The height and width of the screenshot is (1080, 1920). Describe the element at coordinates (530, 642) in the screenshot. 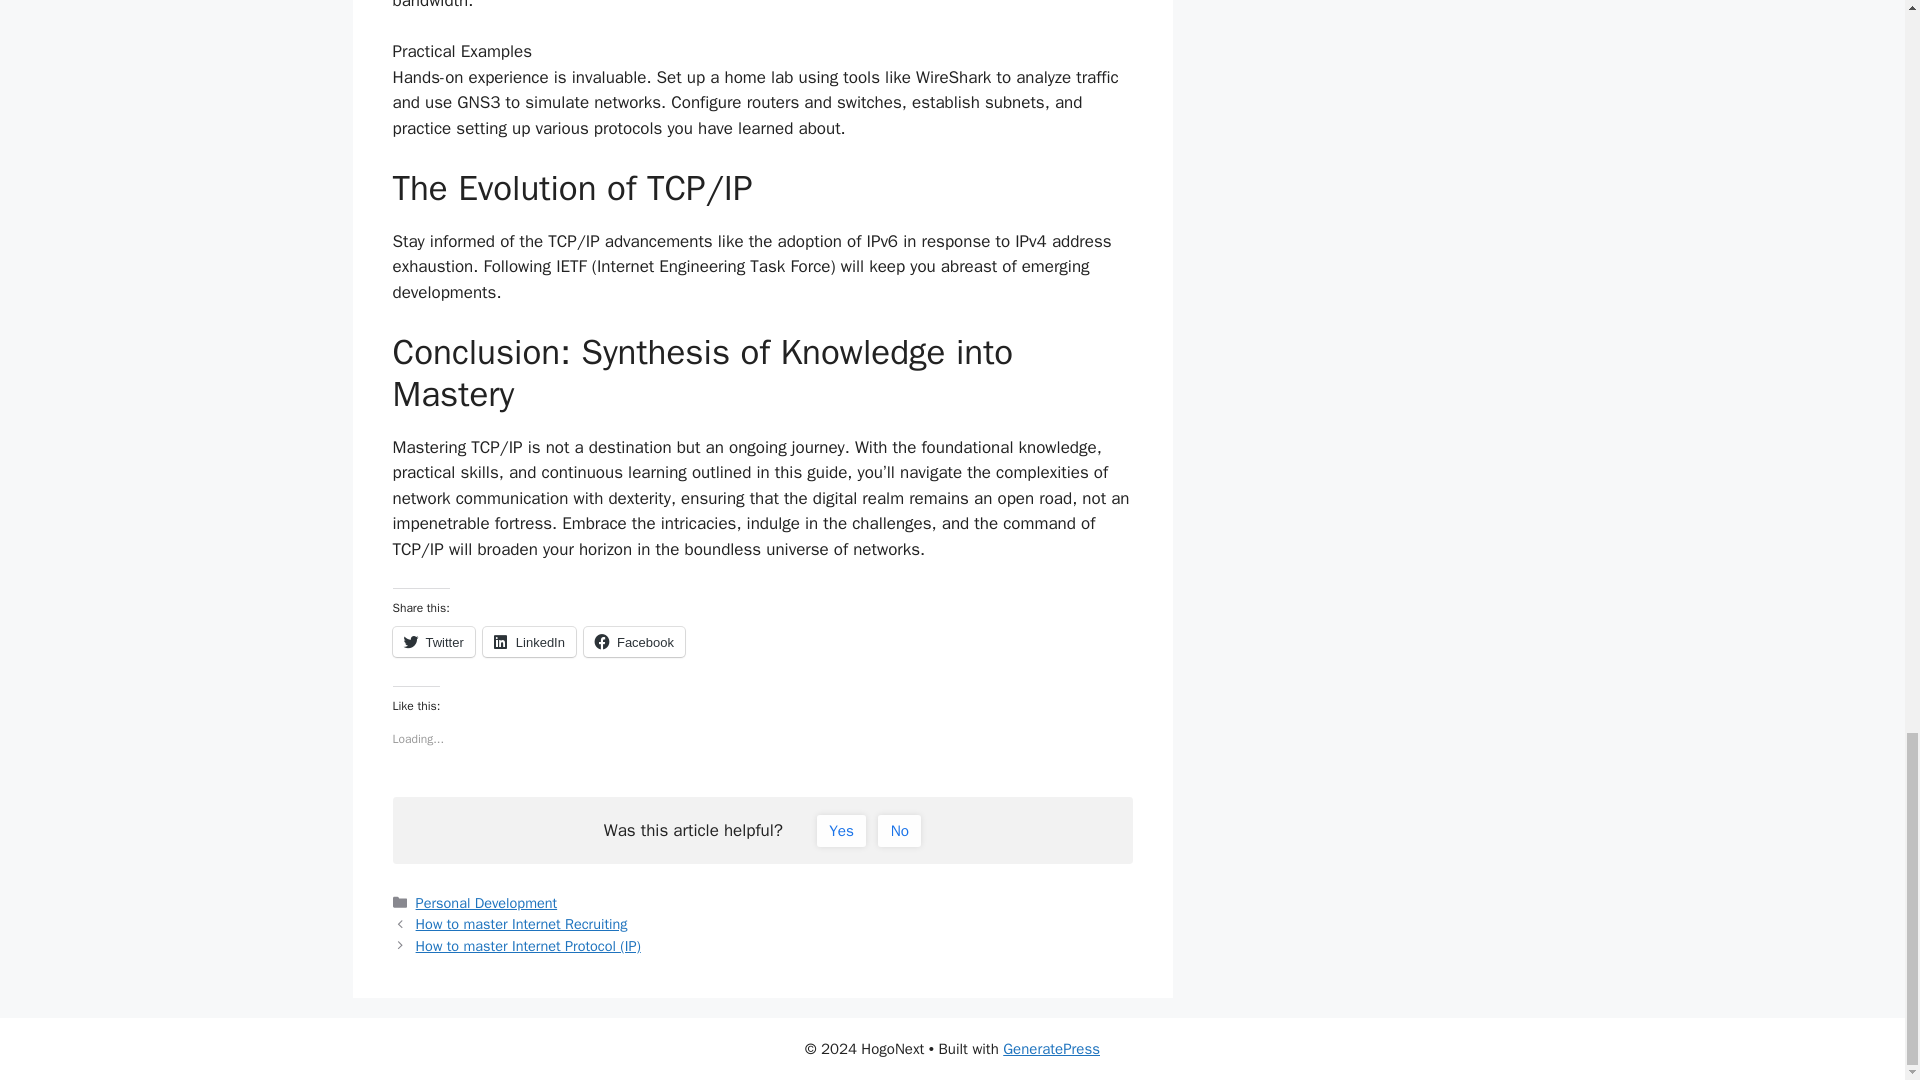

I see `Click to share on LinkedIn` at that location.